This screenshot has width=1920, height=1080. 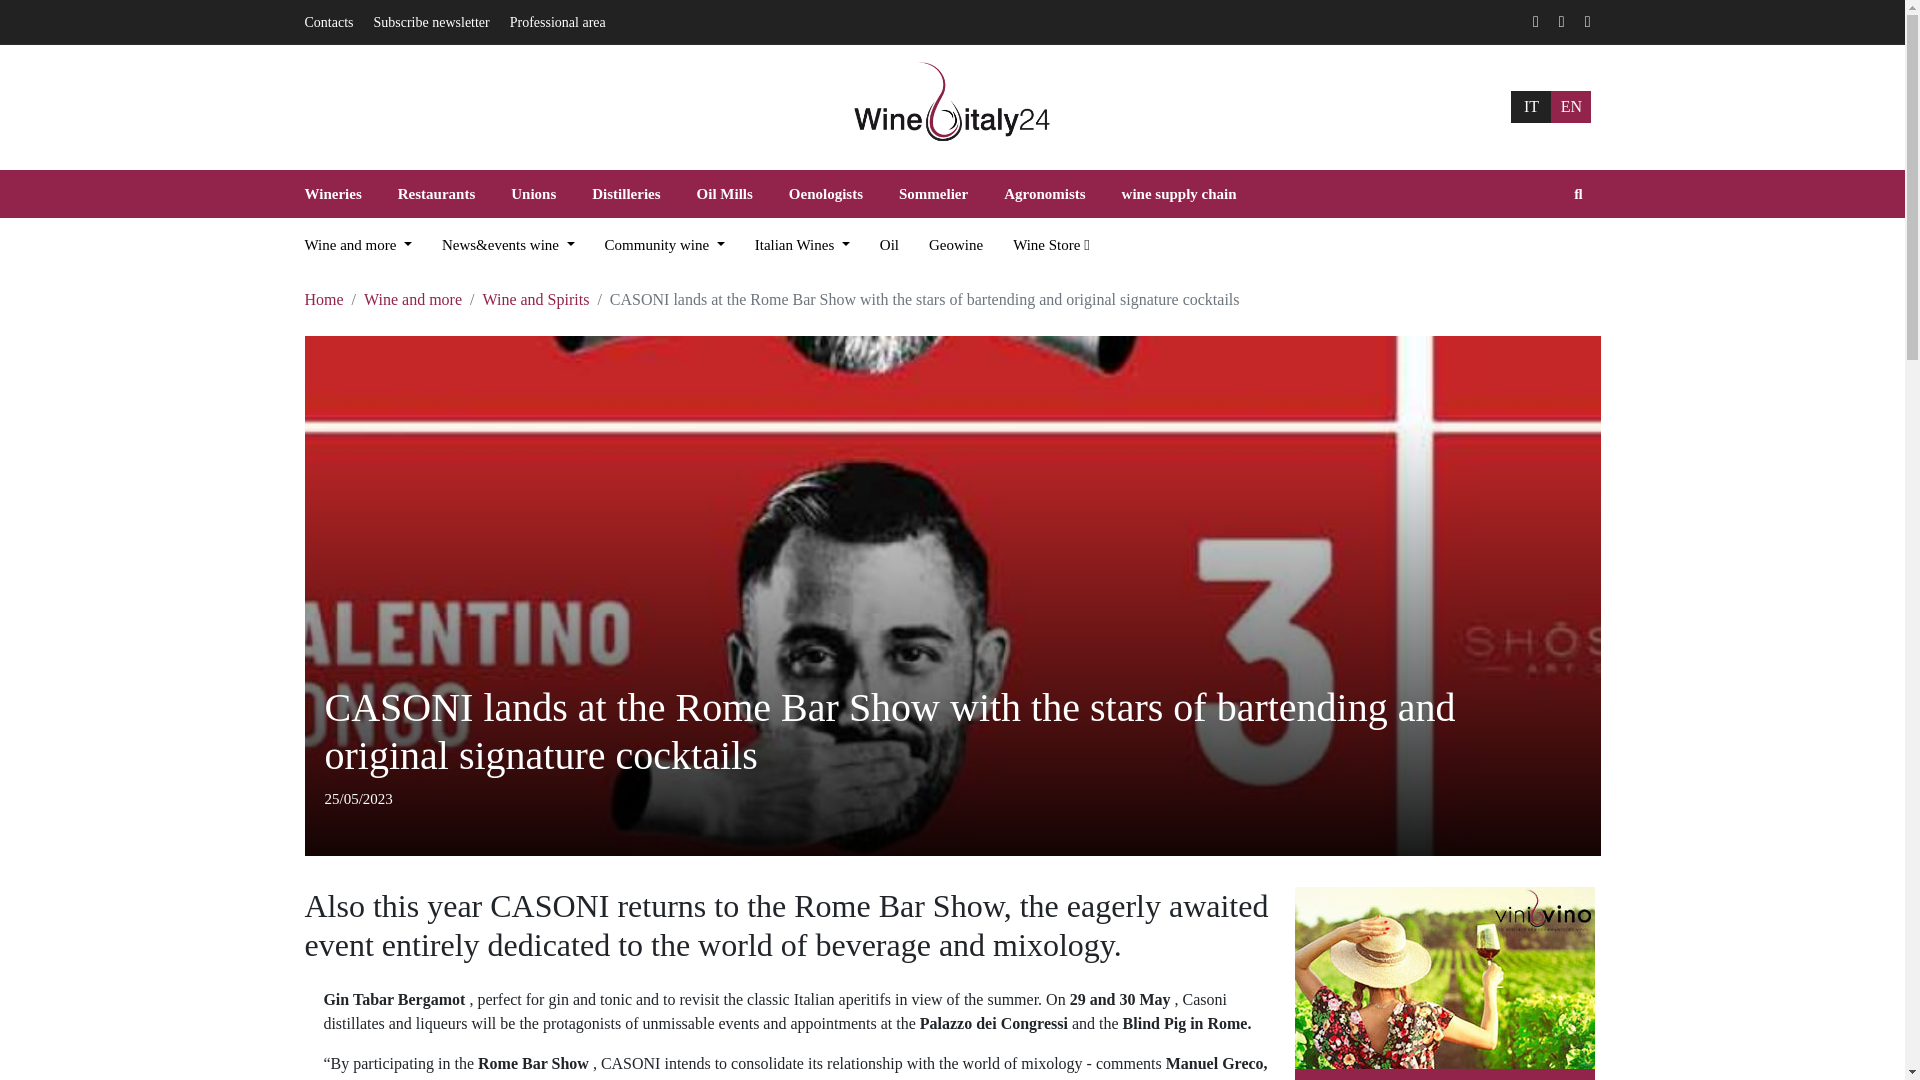 I want to click on Wine and more, so click(x=356, y=244).